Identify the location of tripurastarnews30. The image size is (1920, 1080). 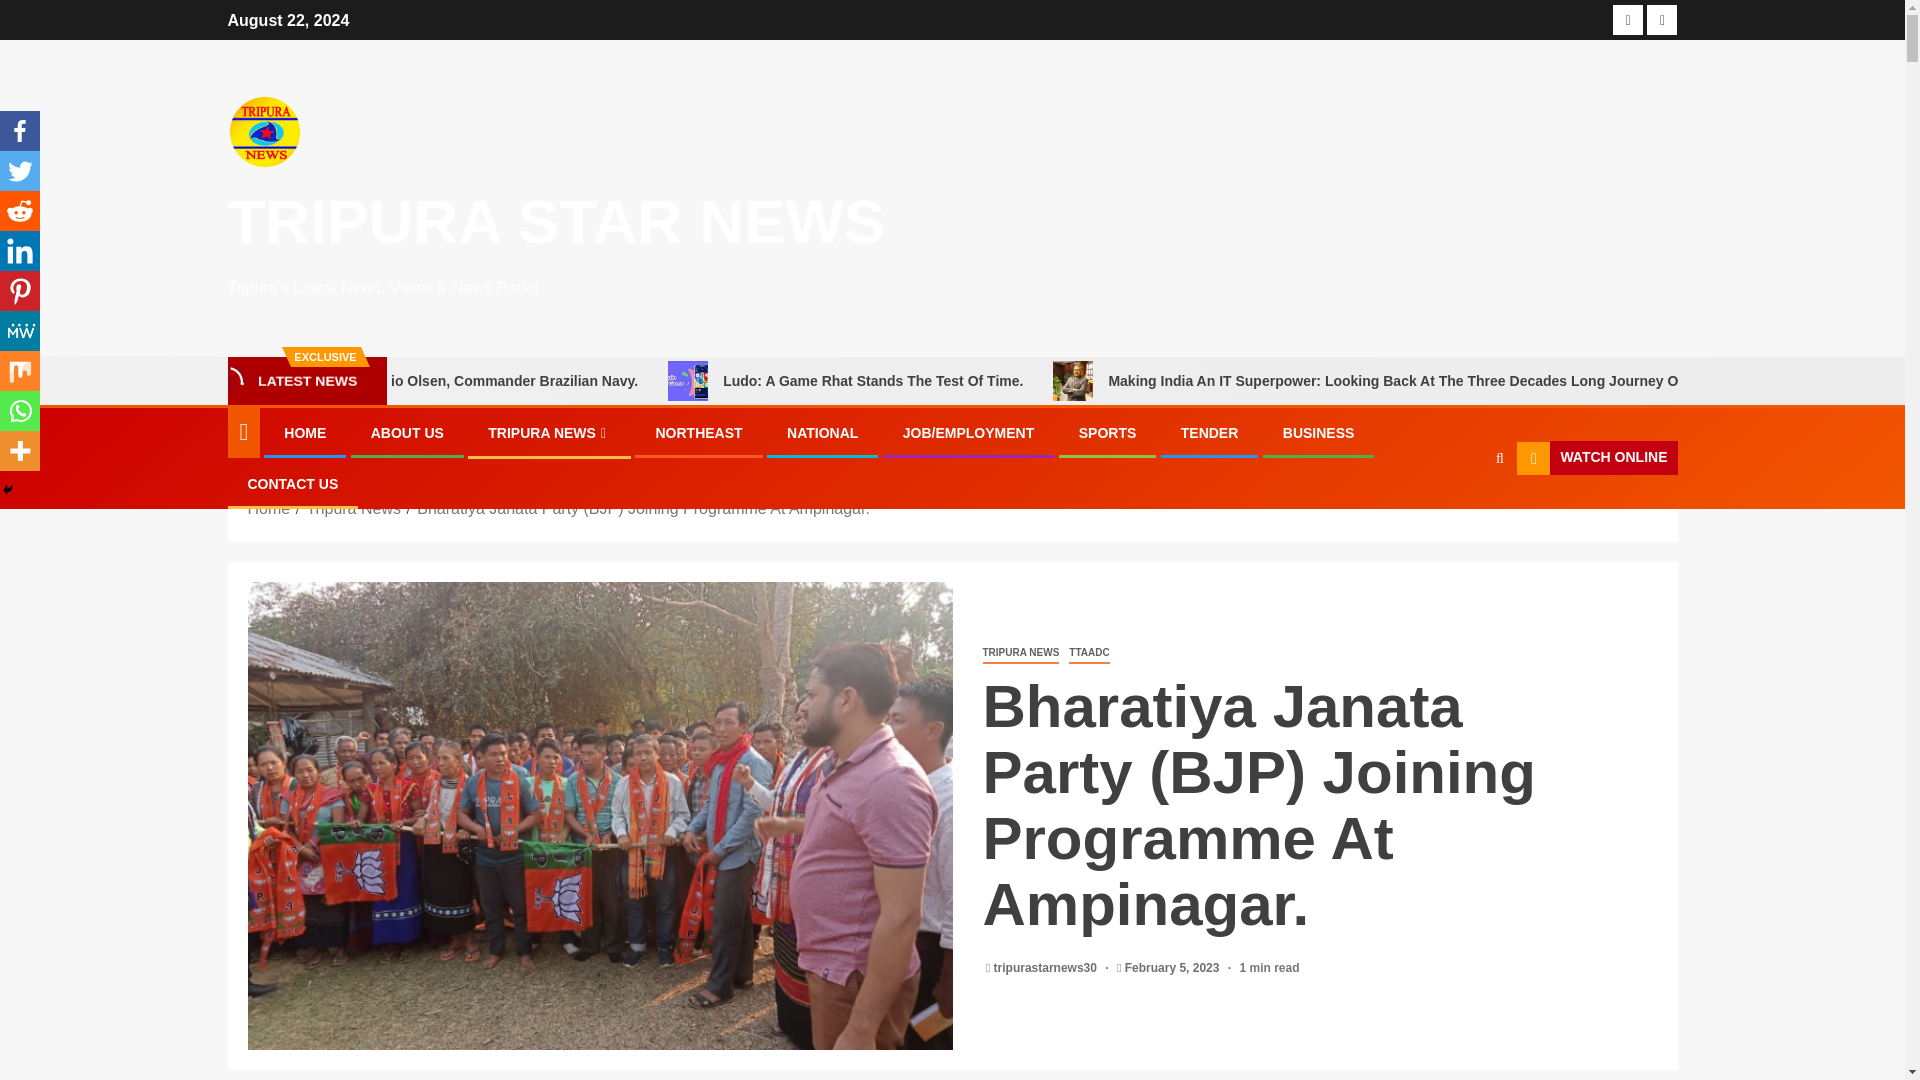
(1047, 968).